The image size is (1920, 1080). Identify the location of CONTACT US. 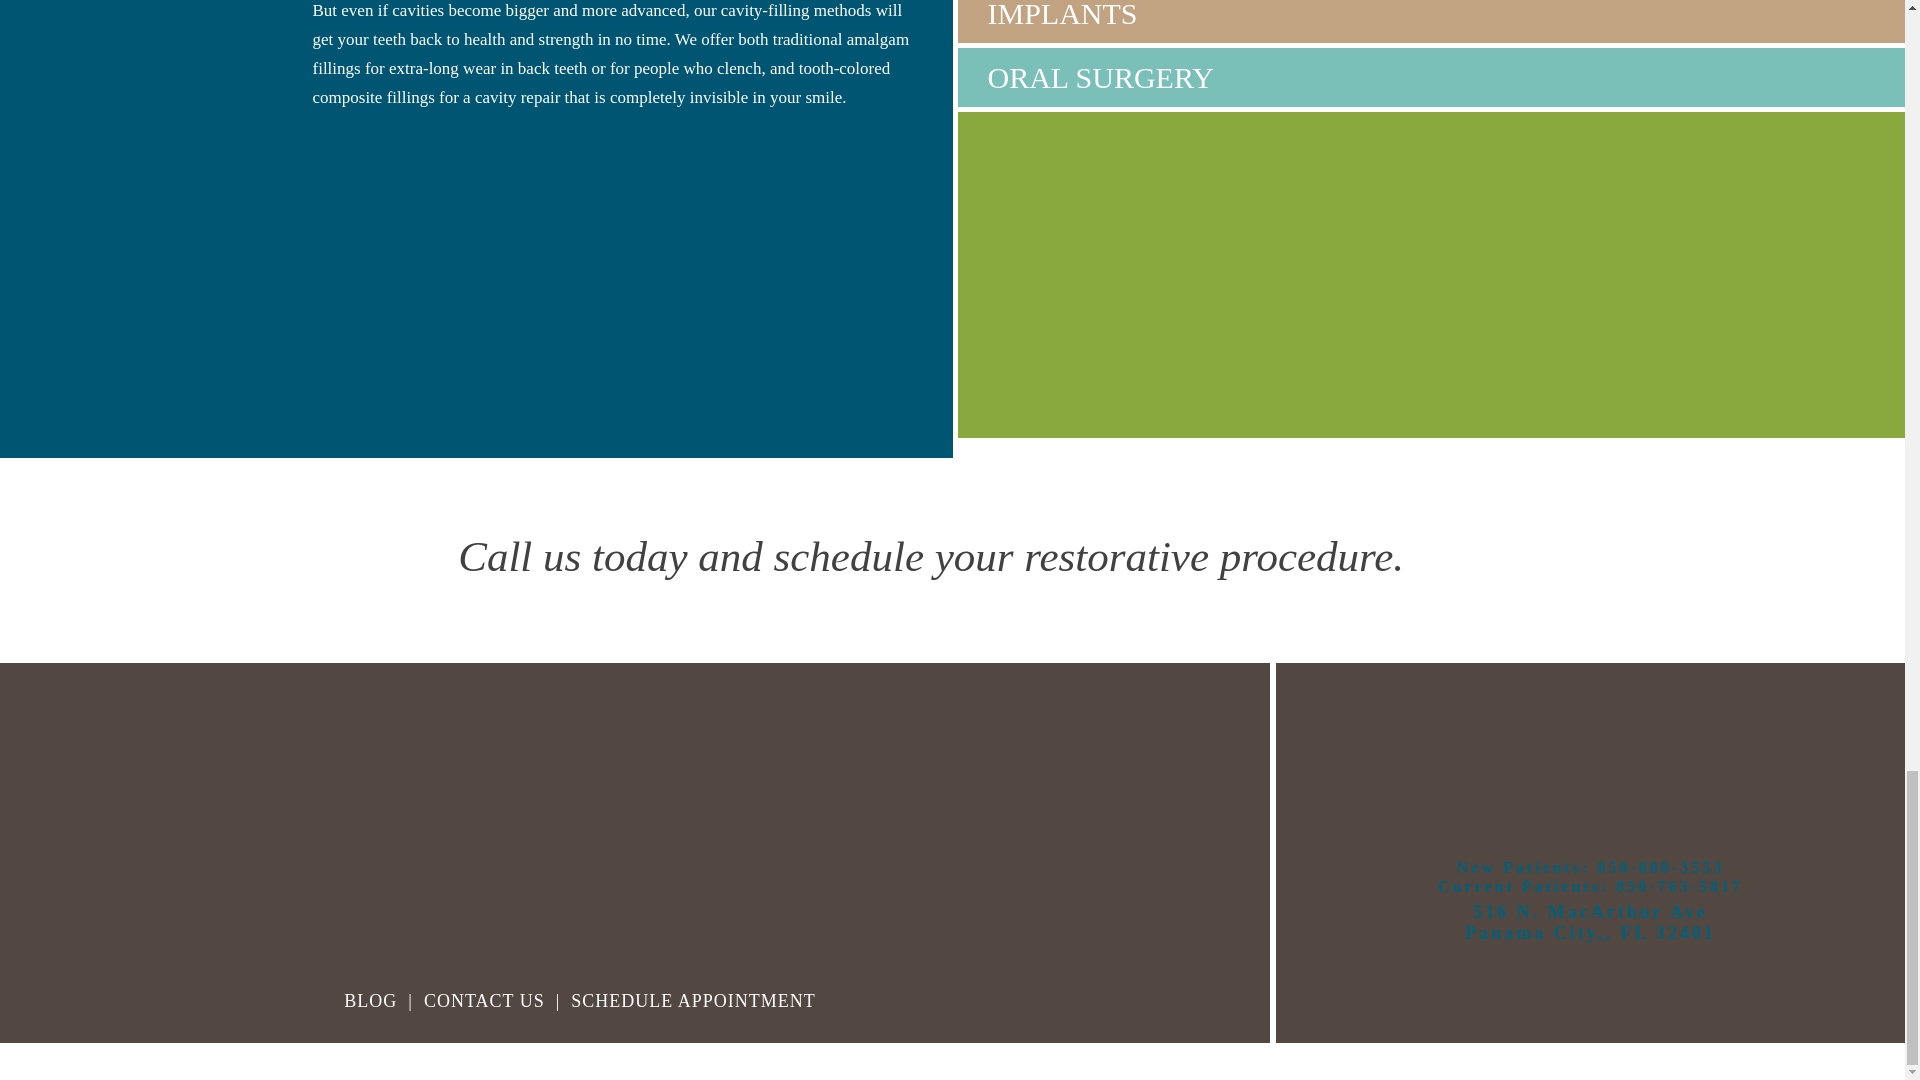
(693, 1000).